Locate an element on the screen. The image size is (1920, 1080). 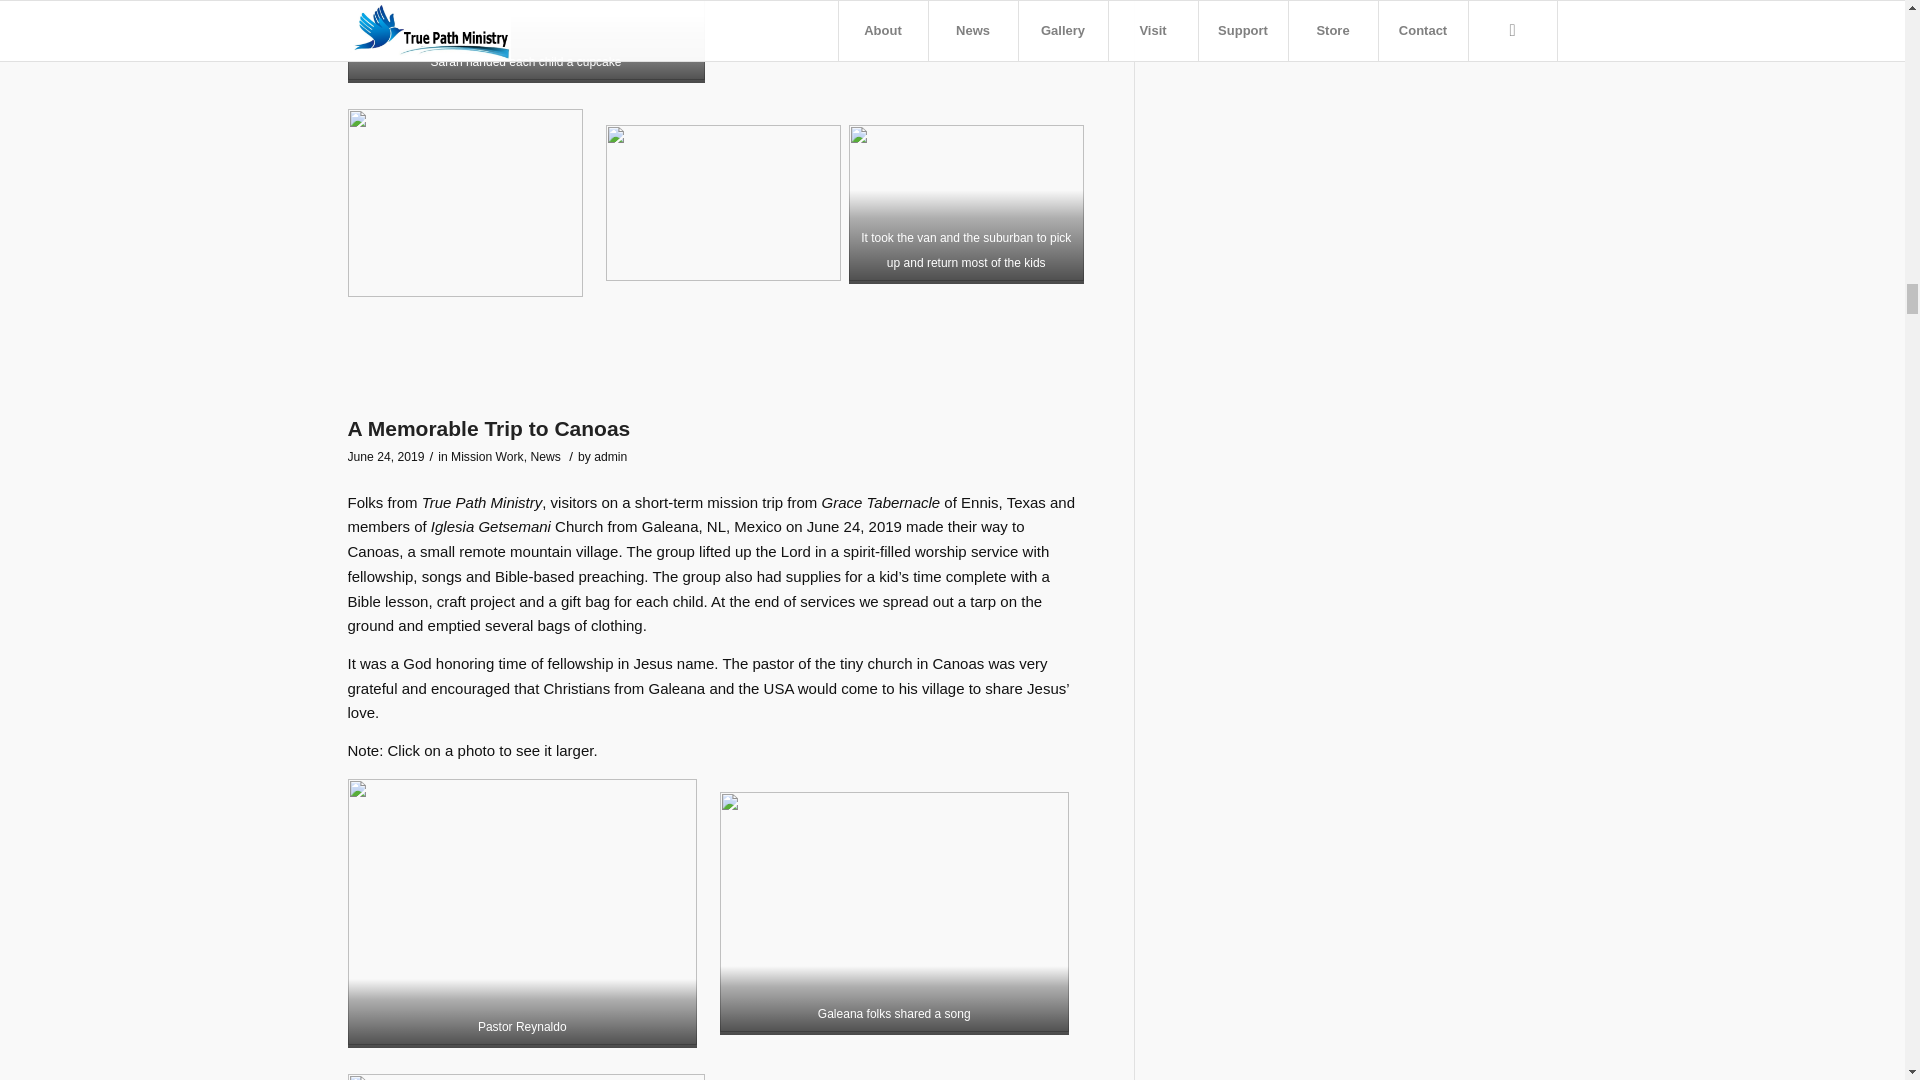
A Memorable Trip to Canoas is located at coordinates (489, 428).